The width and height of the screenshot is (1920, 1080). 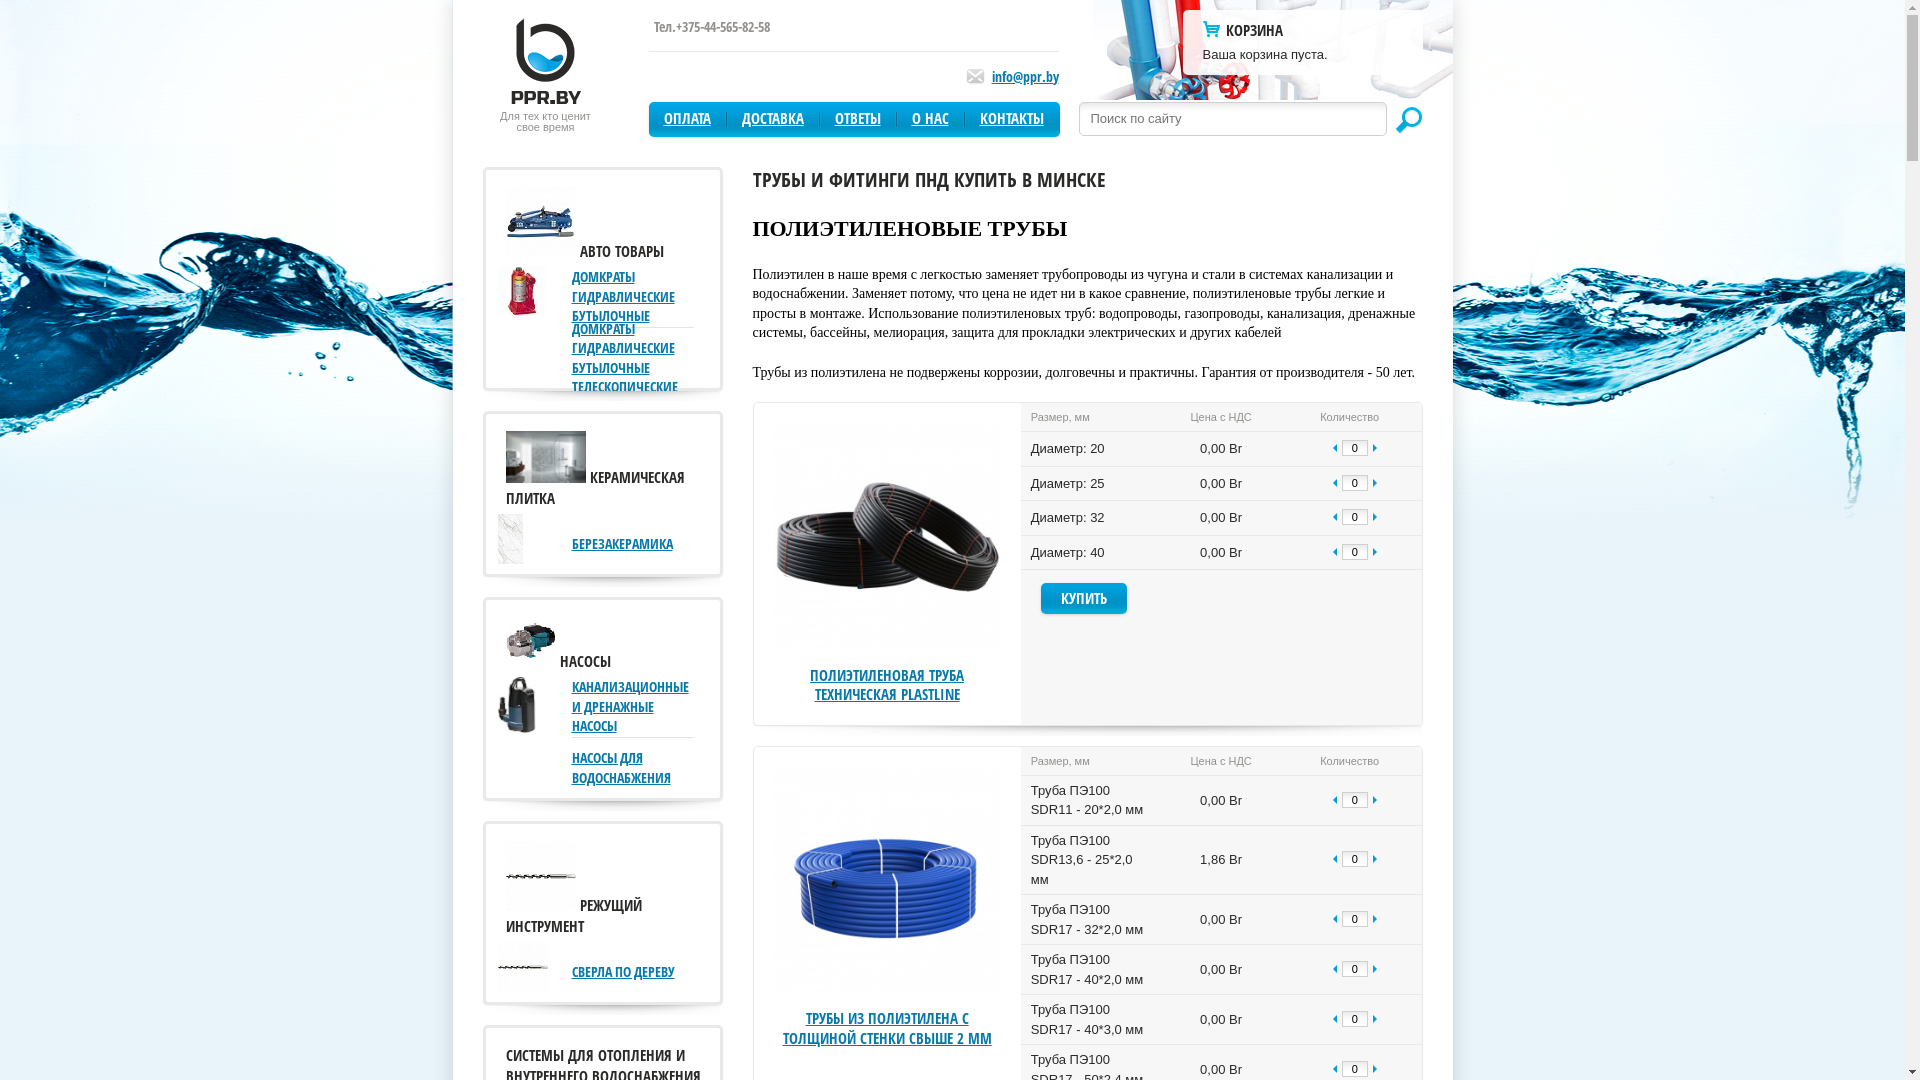 What do you see at coordinates (1335, 518) in the screenshot?
I see `-` at bounding box center [1335, 518].